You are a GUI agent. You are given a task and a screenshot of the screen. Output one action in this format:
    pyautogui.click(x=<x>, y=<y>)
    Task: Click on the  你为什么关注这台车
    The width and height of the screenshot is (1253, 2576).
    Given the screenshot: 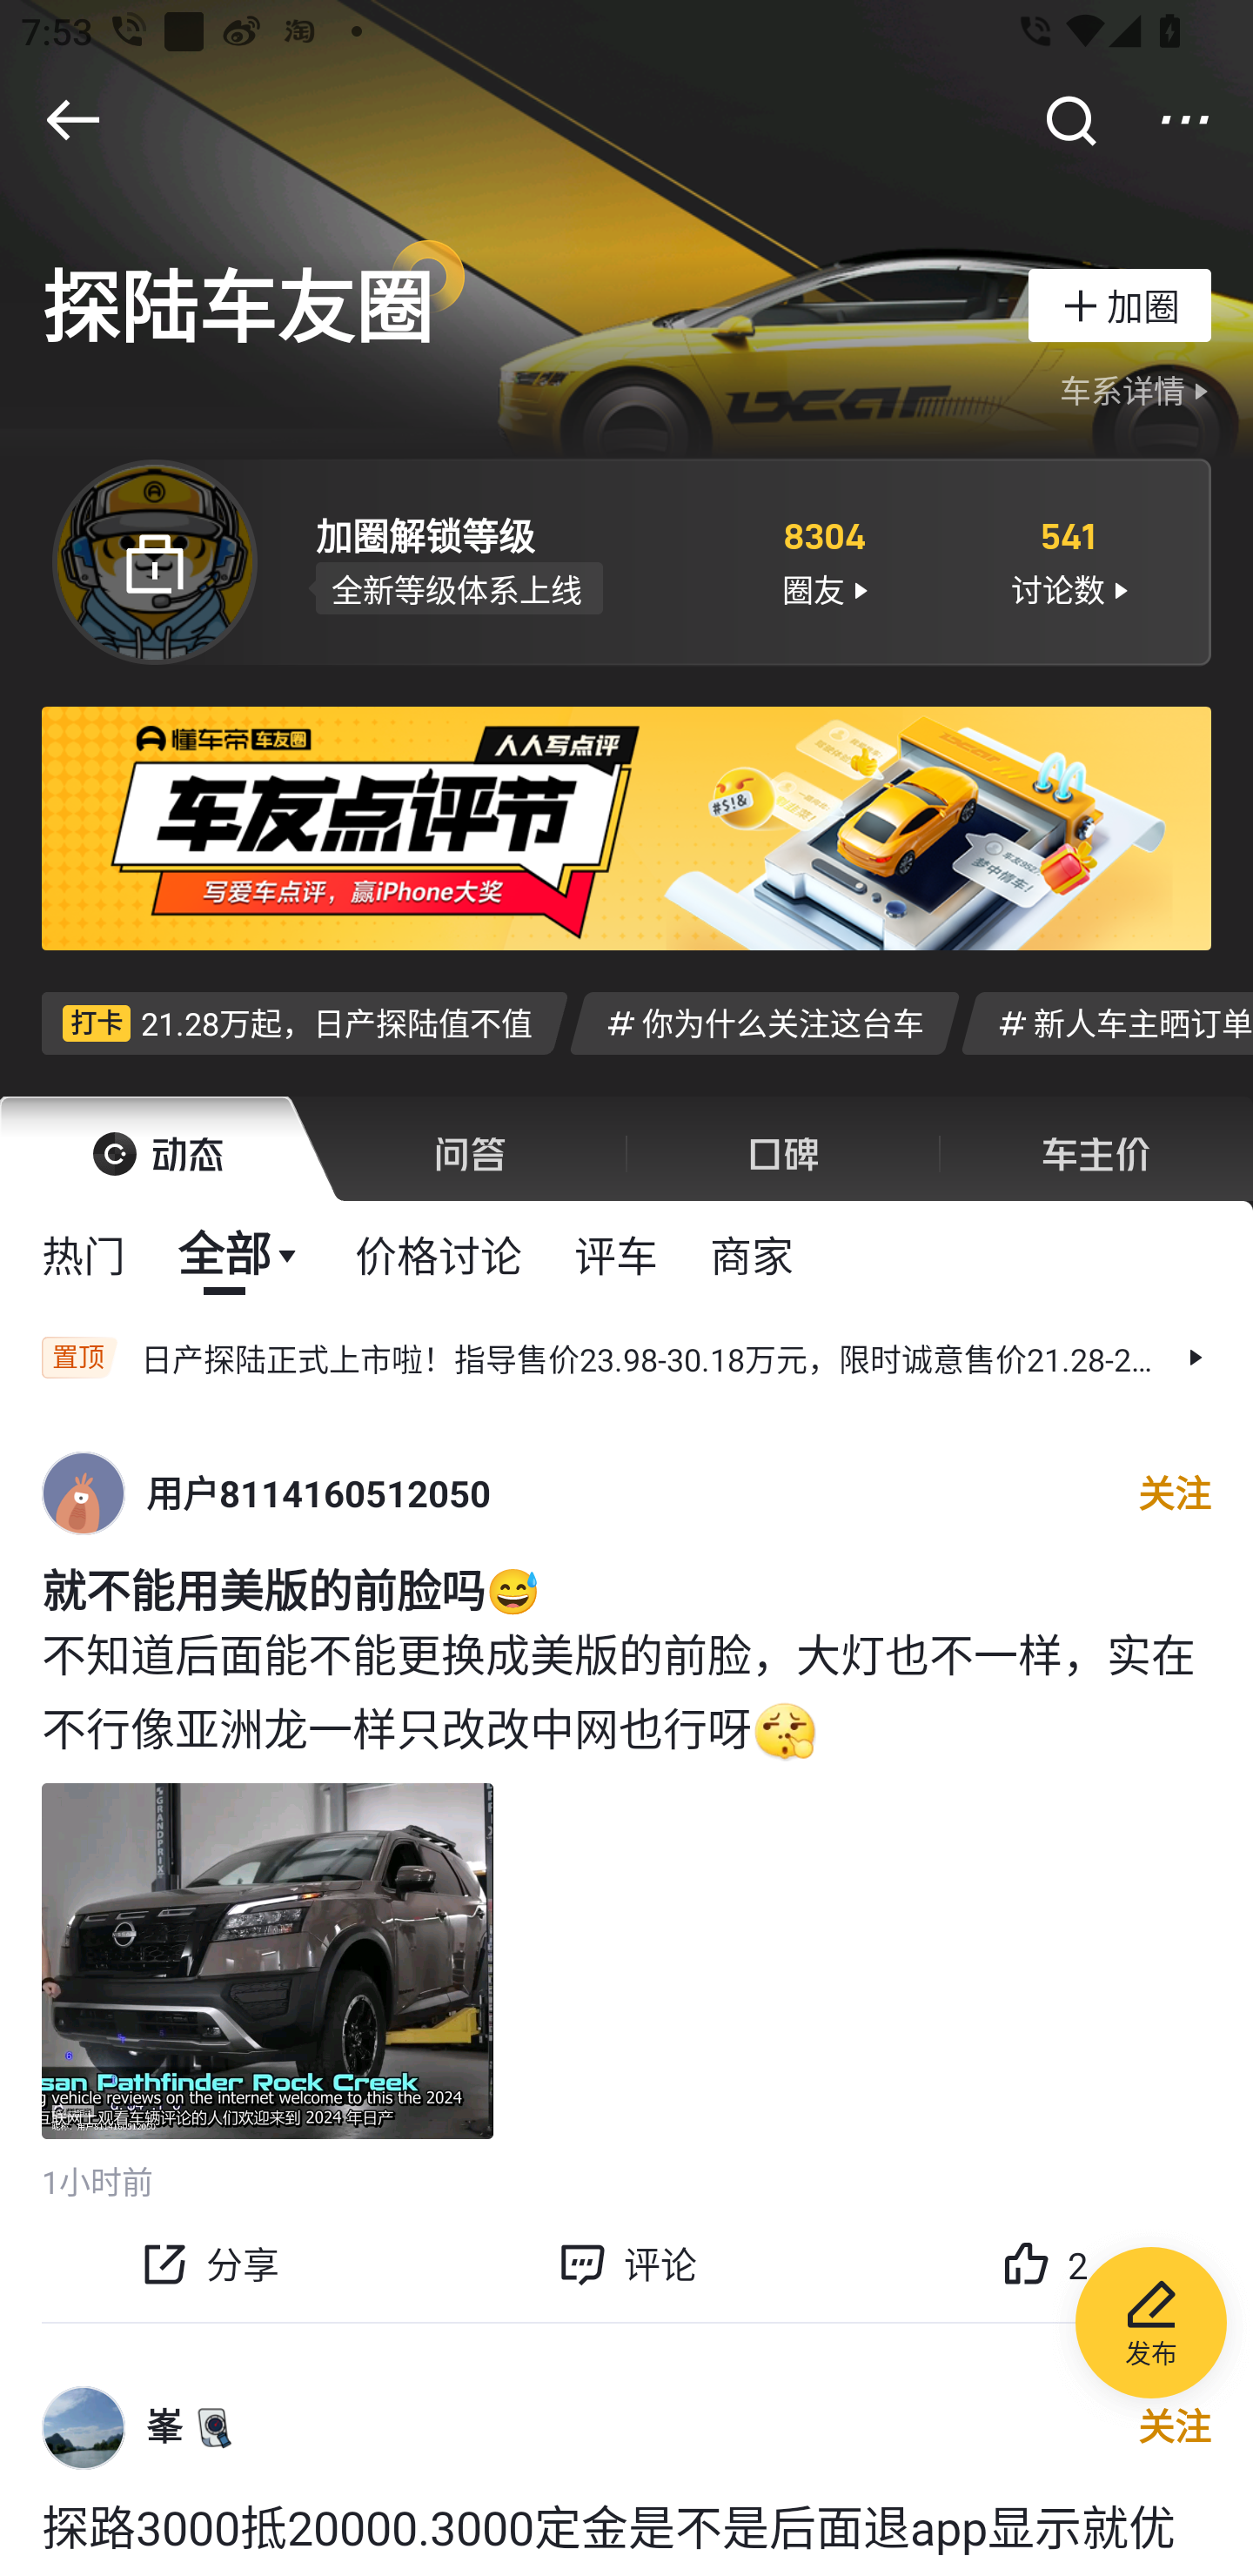 What is the action you would take?
    pyautogui.click(x=764, y=1022)
    